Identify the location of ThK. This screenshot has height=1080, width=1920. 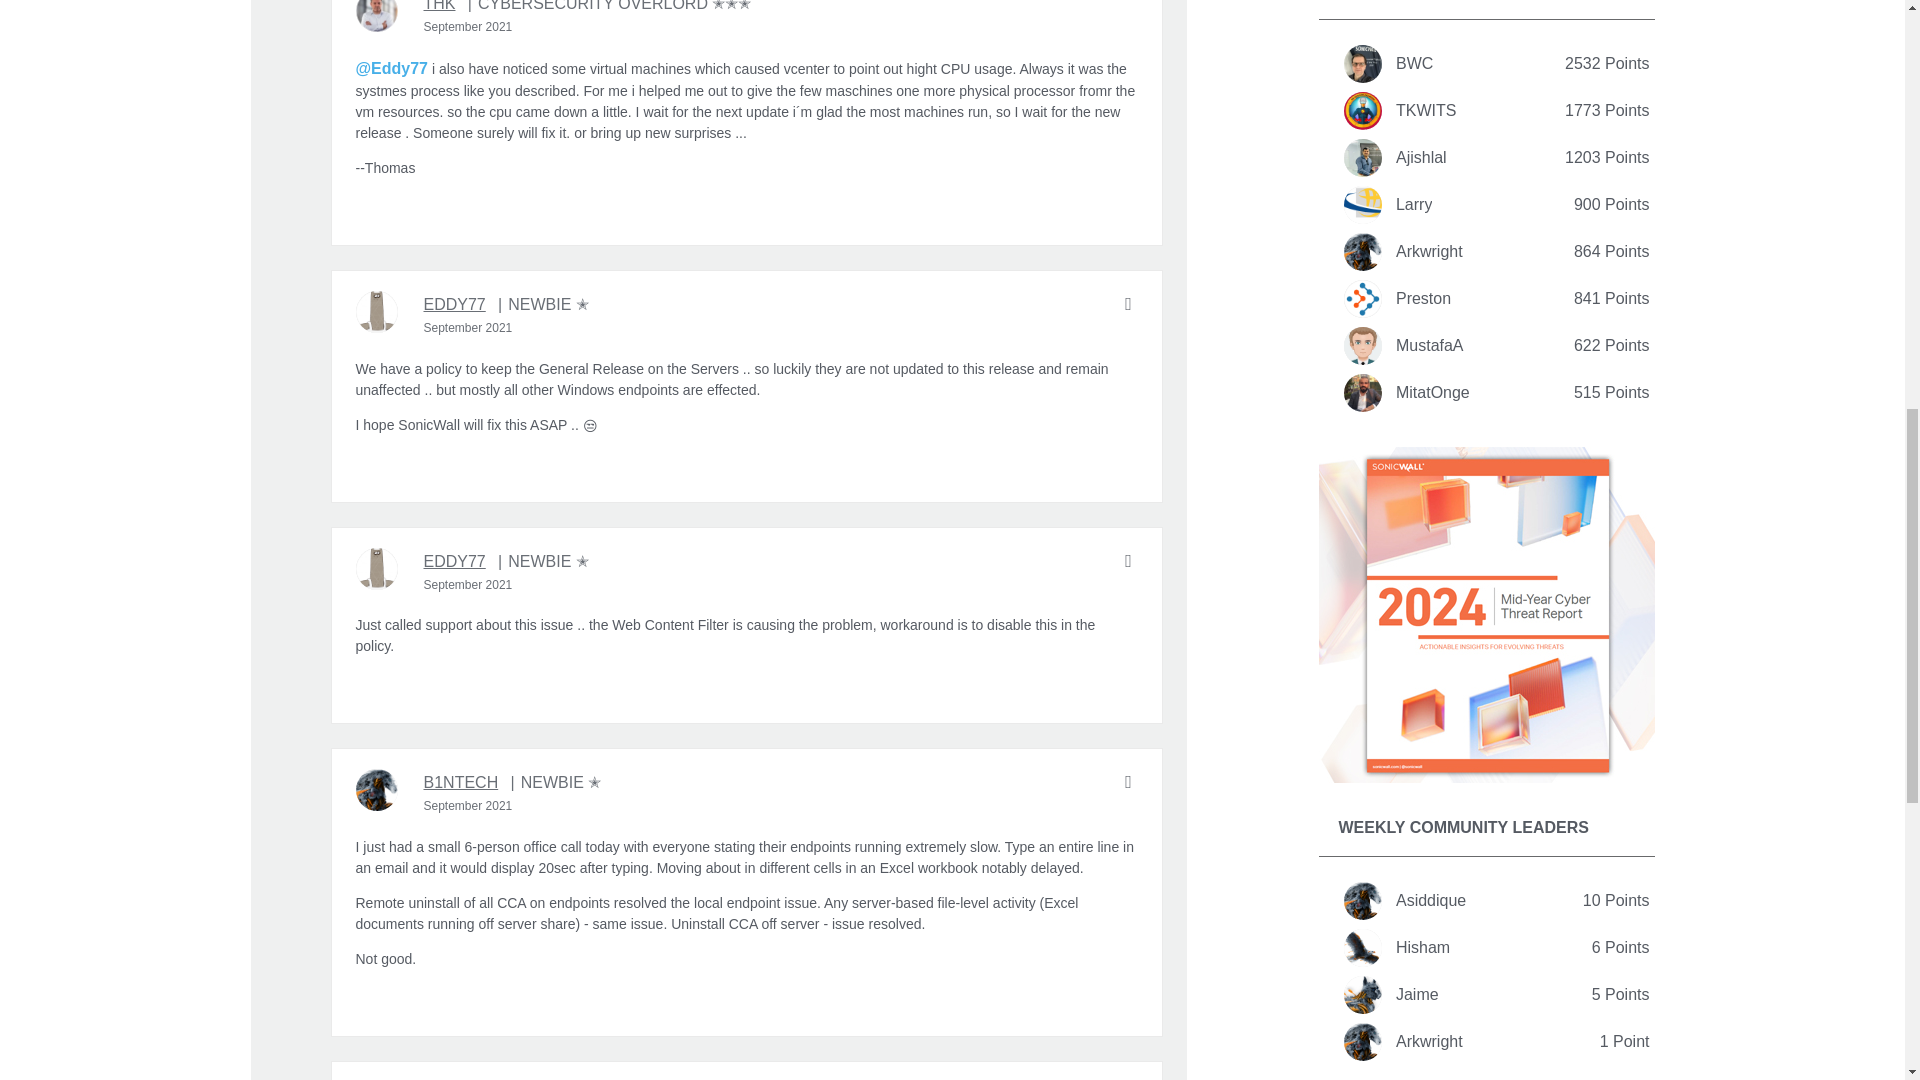
(376, 16).